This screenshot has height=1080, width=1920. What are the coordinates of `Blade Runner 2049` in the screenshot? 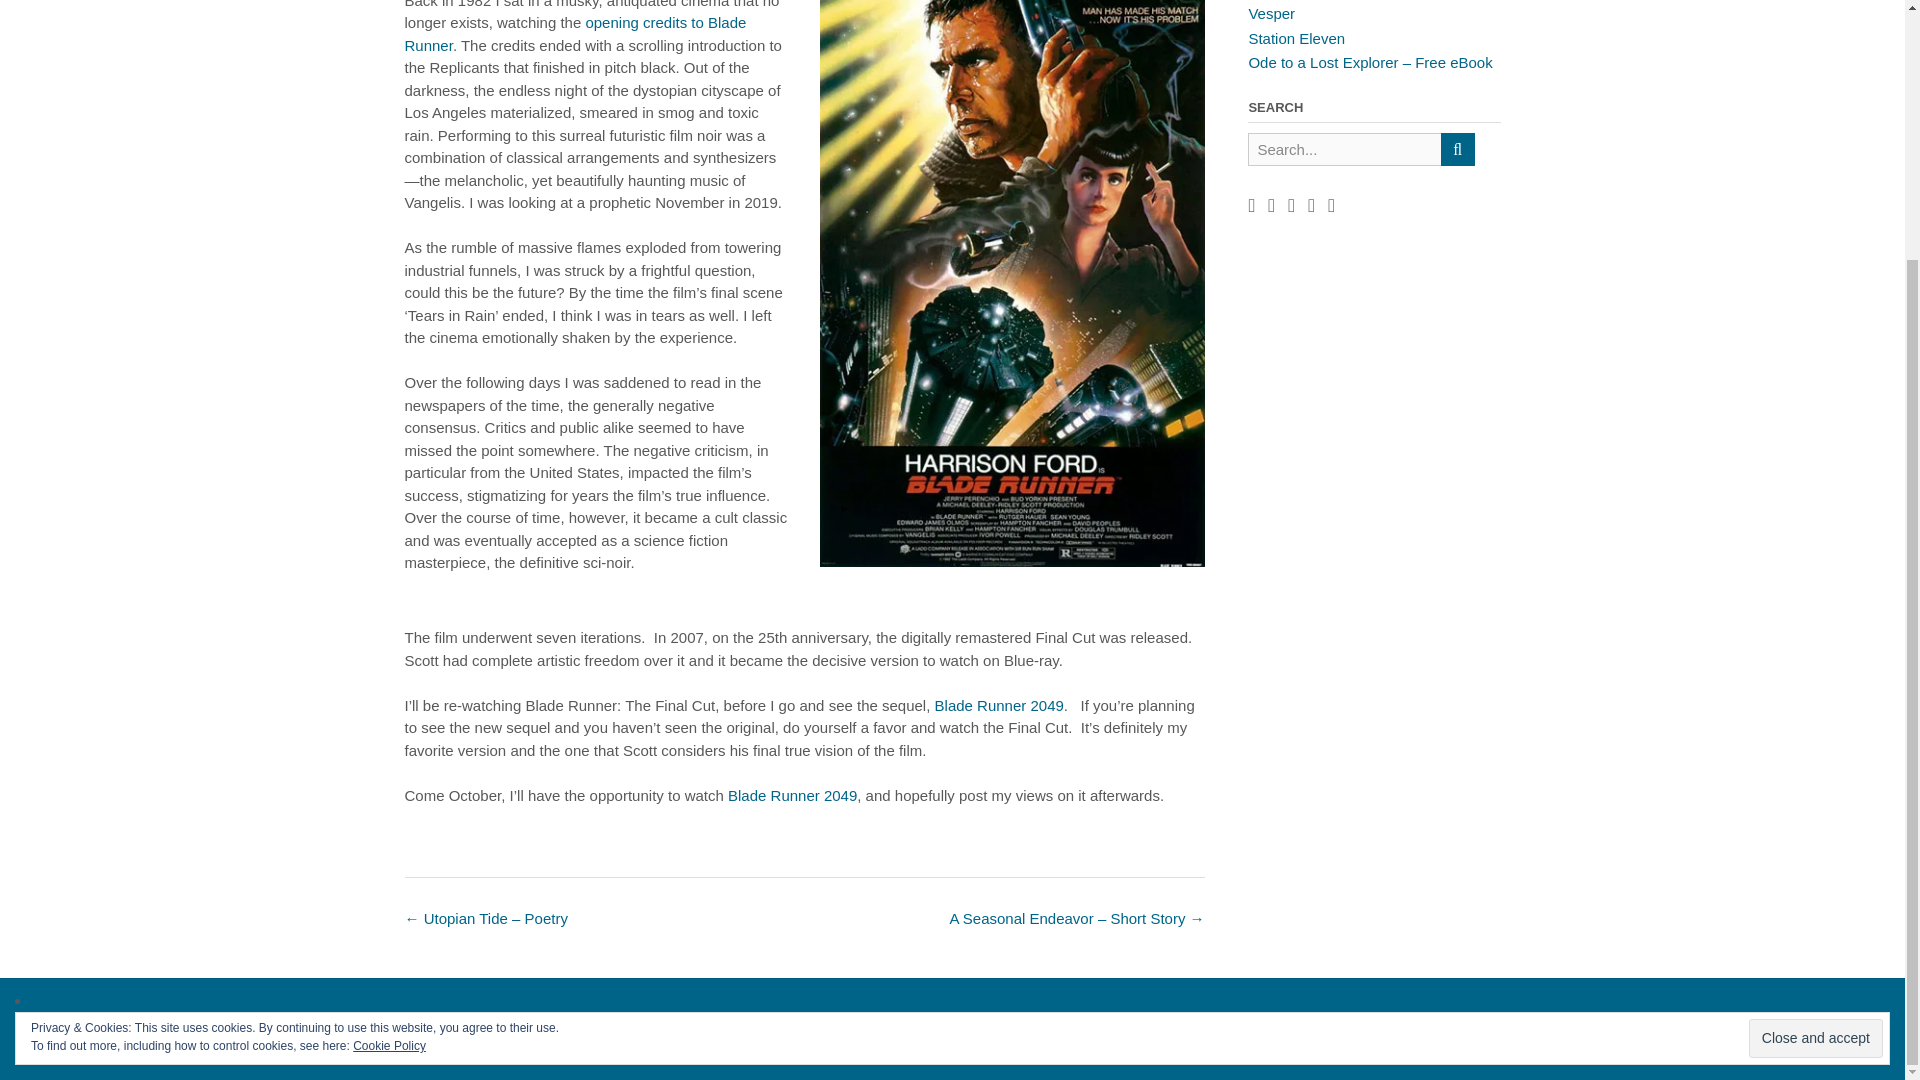 It's located at (999, 704).